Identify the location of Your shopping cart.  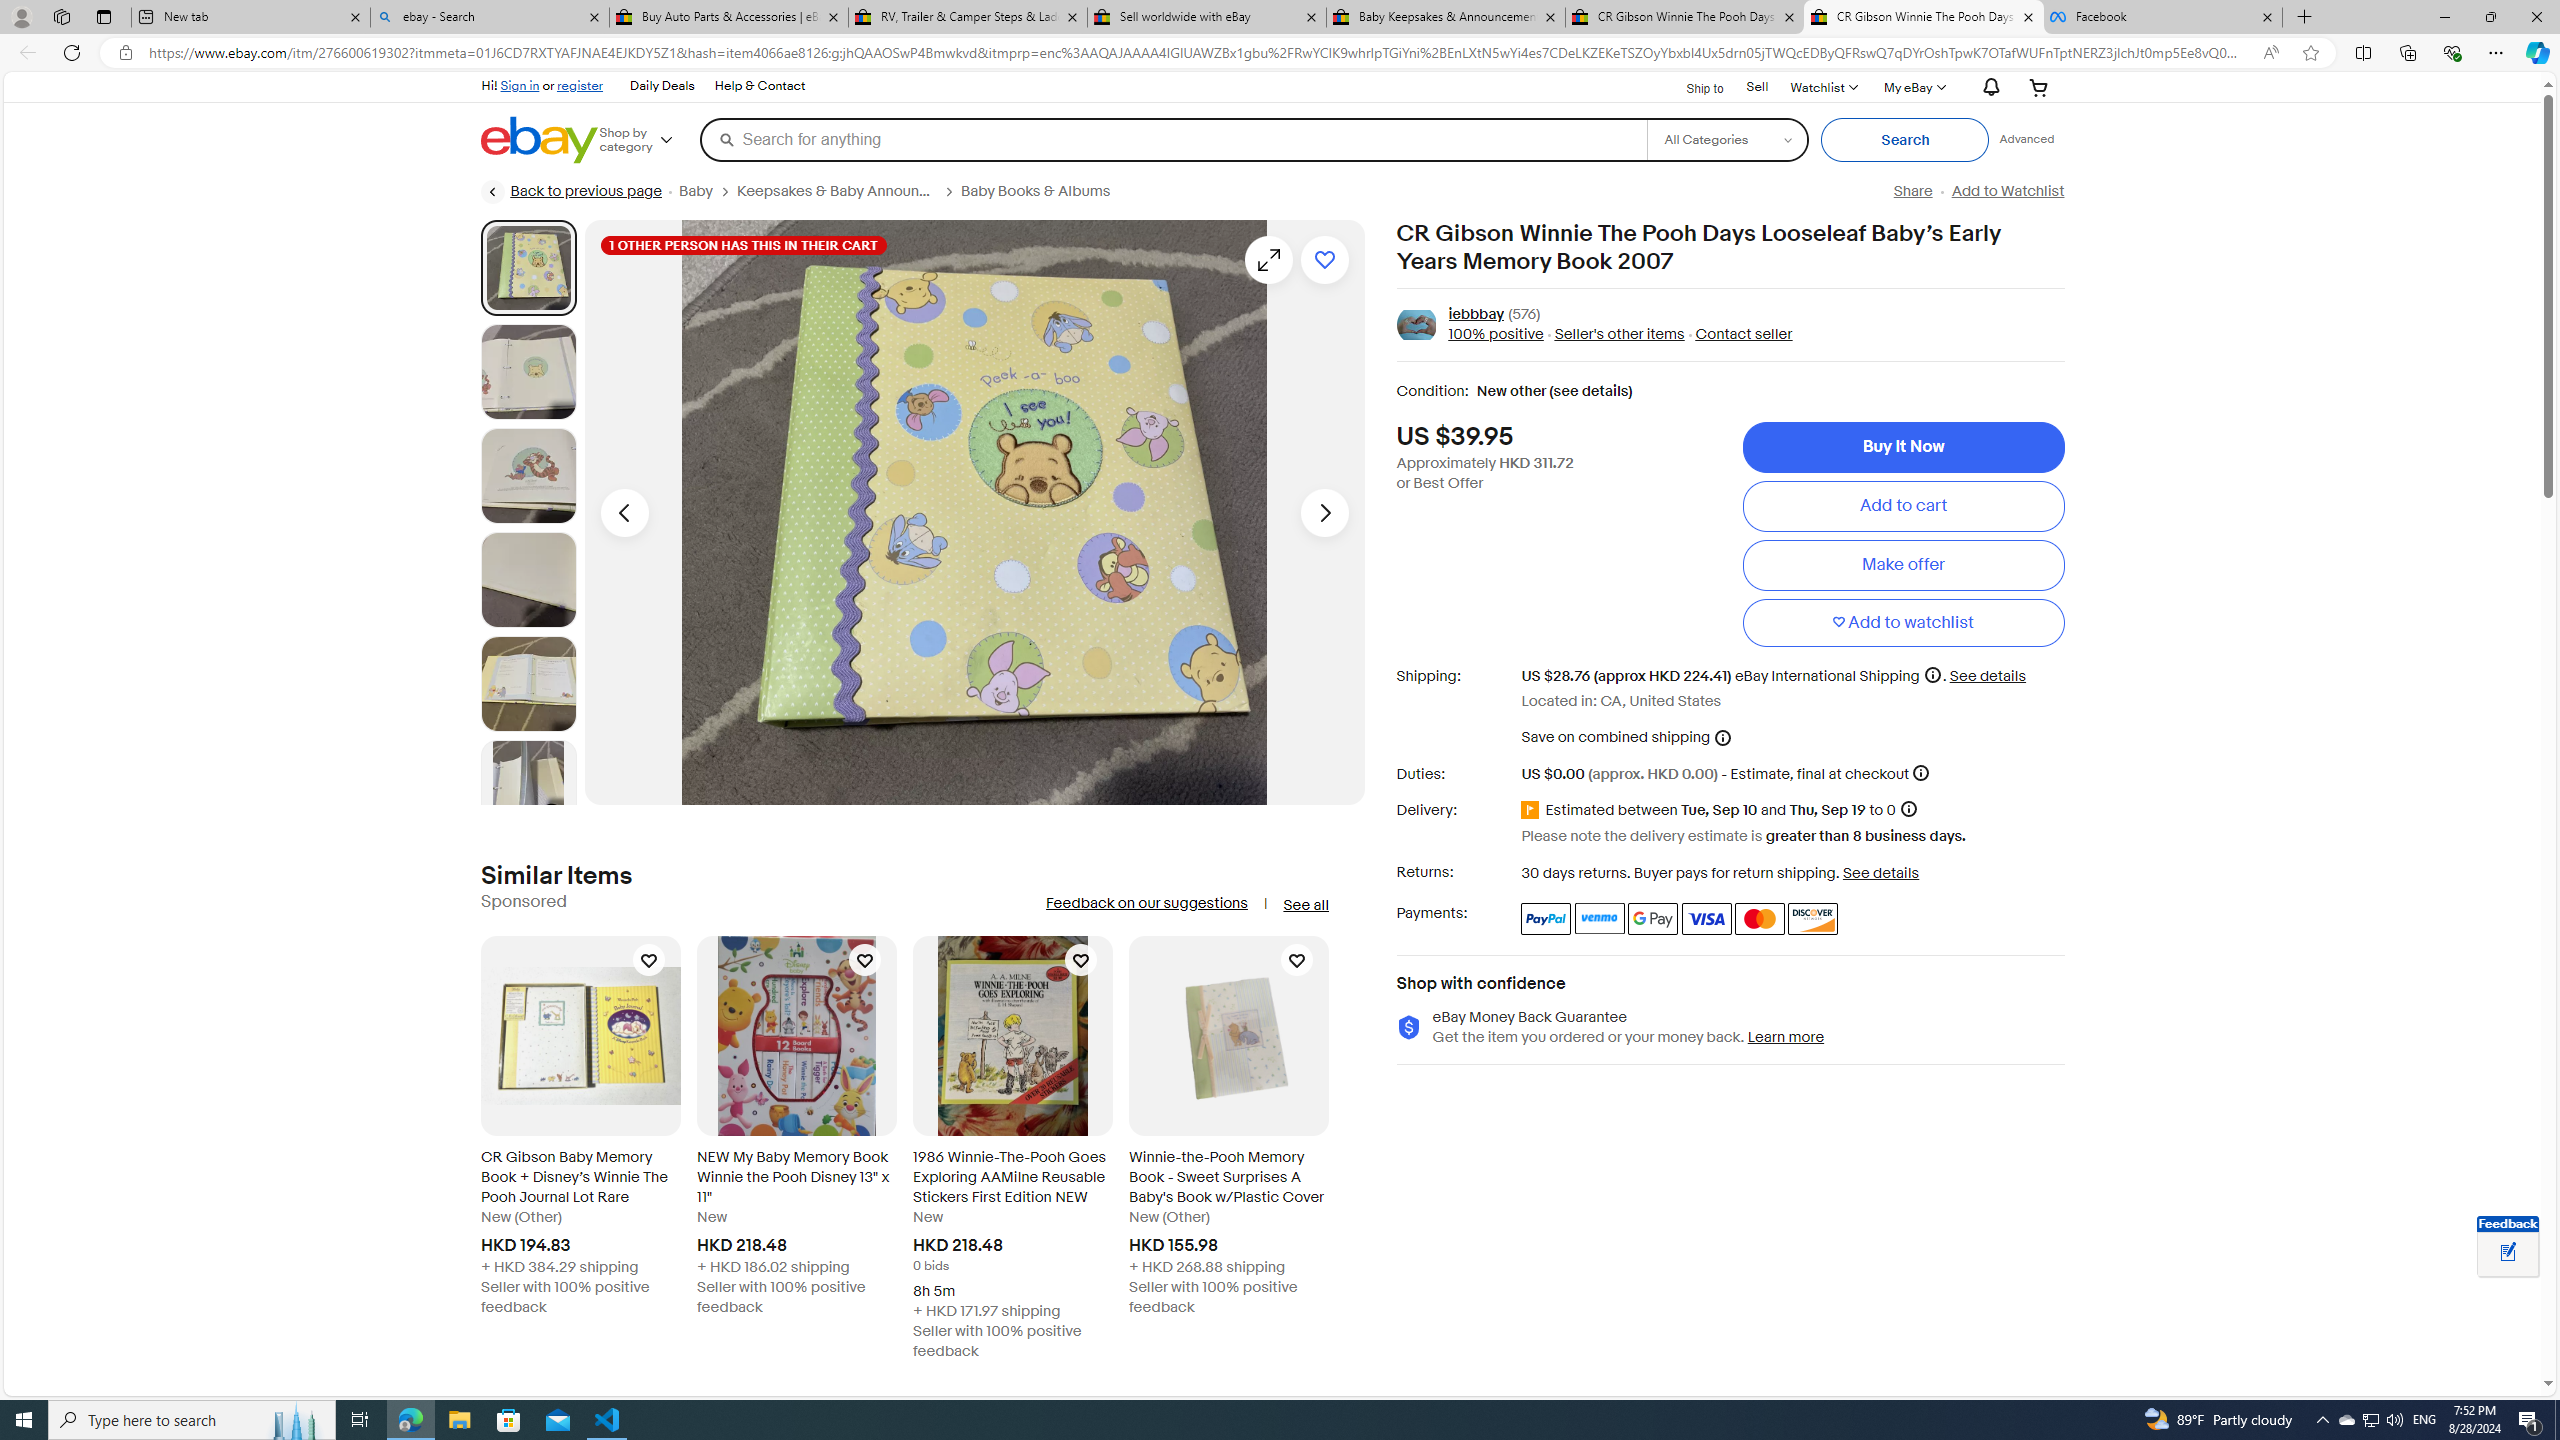
(2038, 86).